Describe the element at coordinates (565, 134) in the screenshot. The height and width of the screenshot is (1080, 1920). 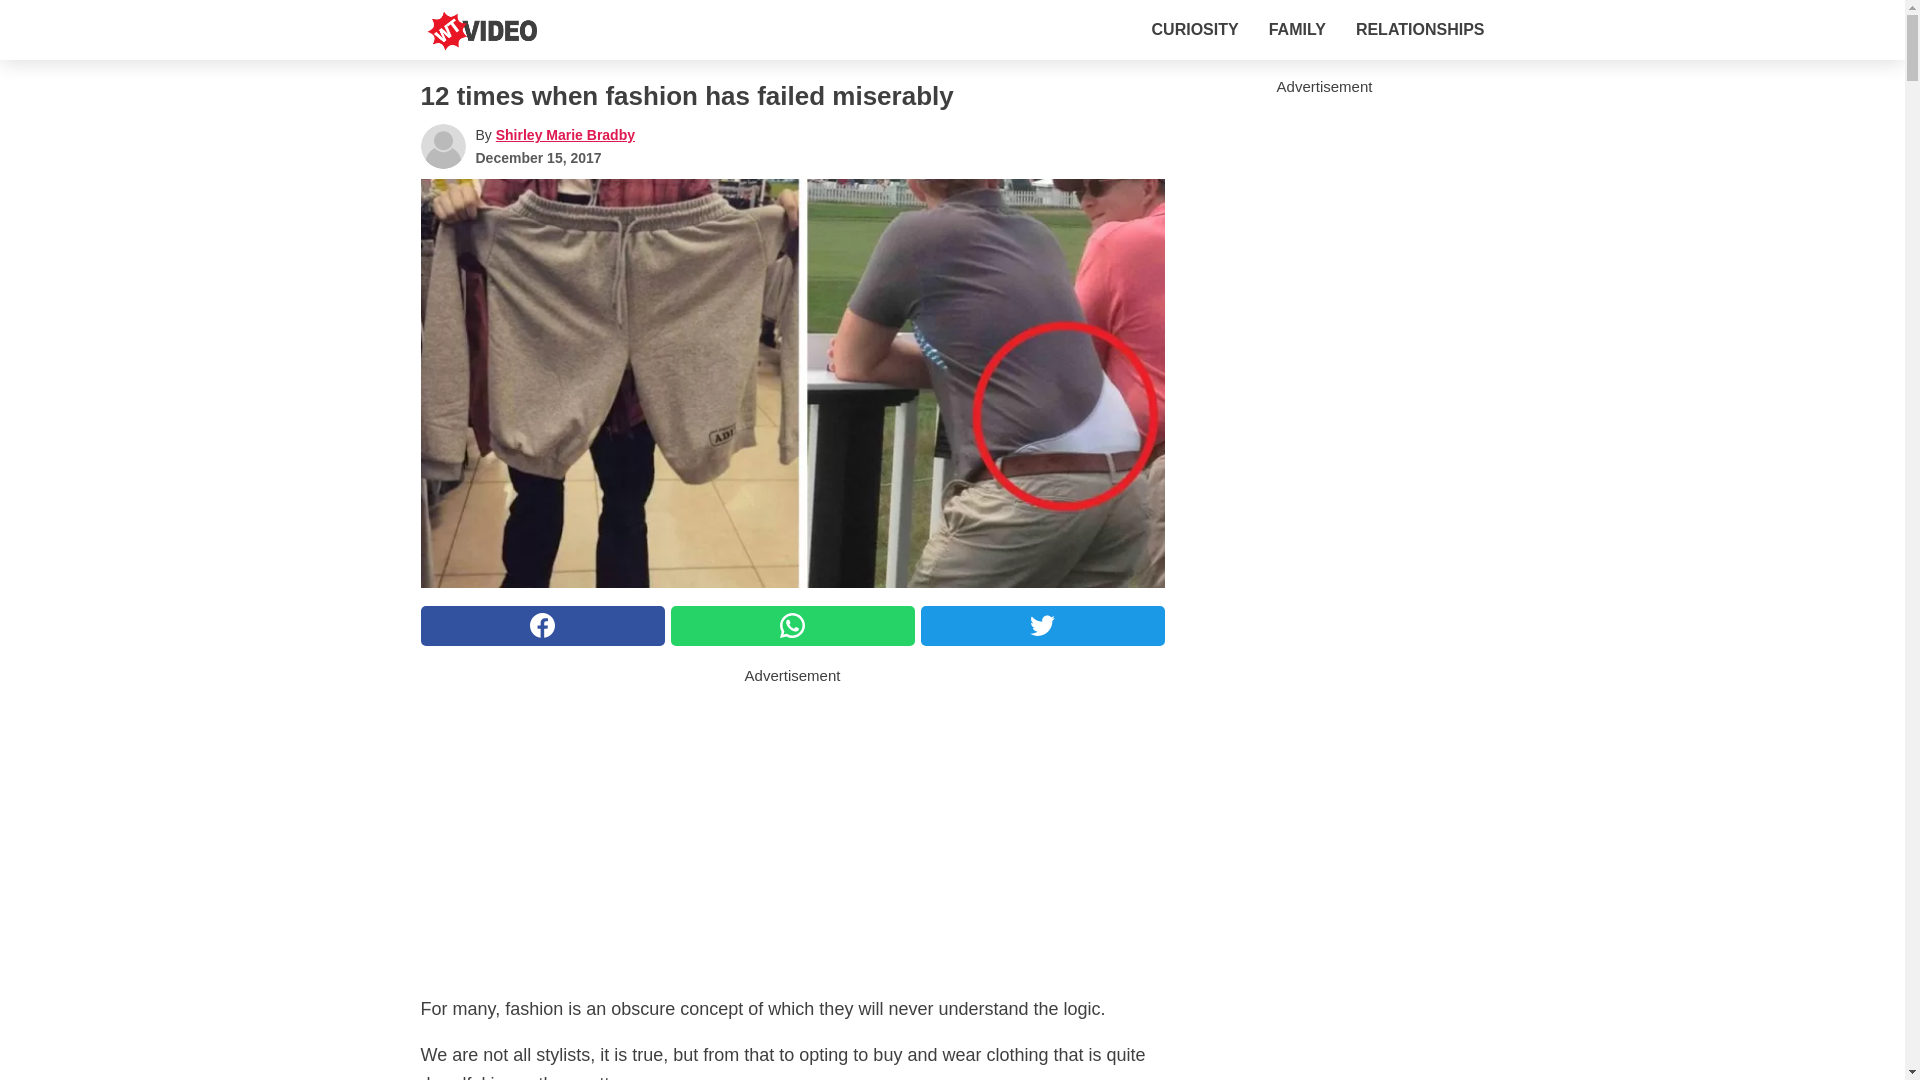
I see `Shirley Marie Bradby` at that location.